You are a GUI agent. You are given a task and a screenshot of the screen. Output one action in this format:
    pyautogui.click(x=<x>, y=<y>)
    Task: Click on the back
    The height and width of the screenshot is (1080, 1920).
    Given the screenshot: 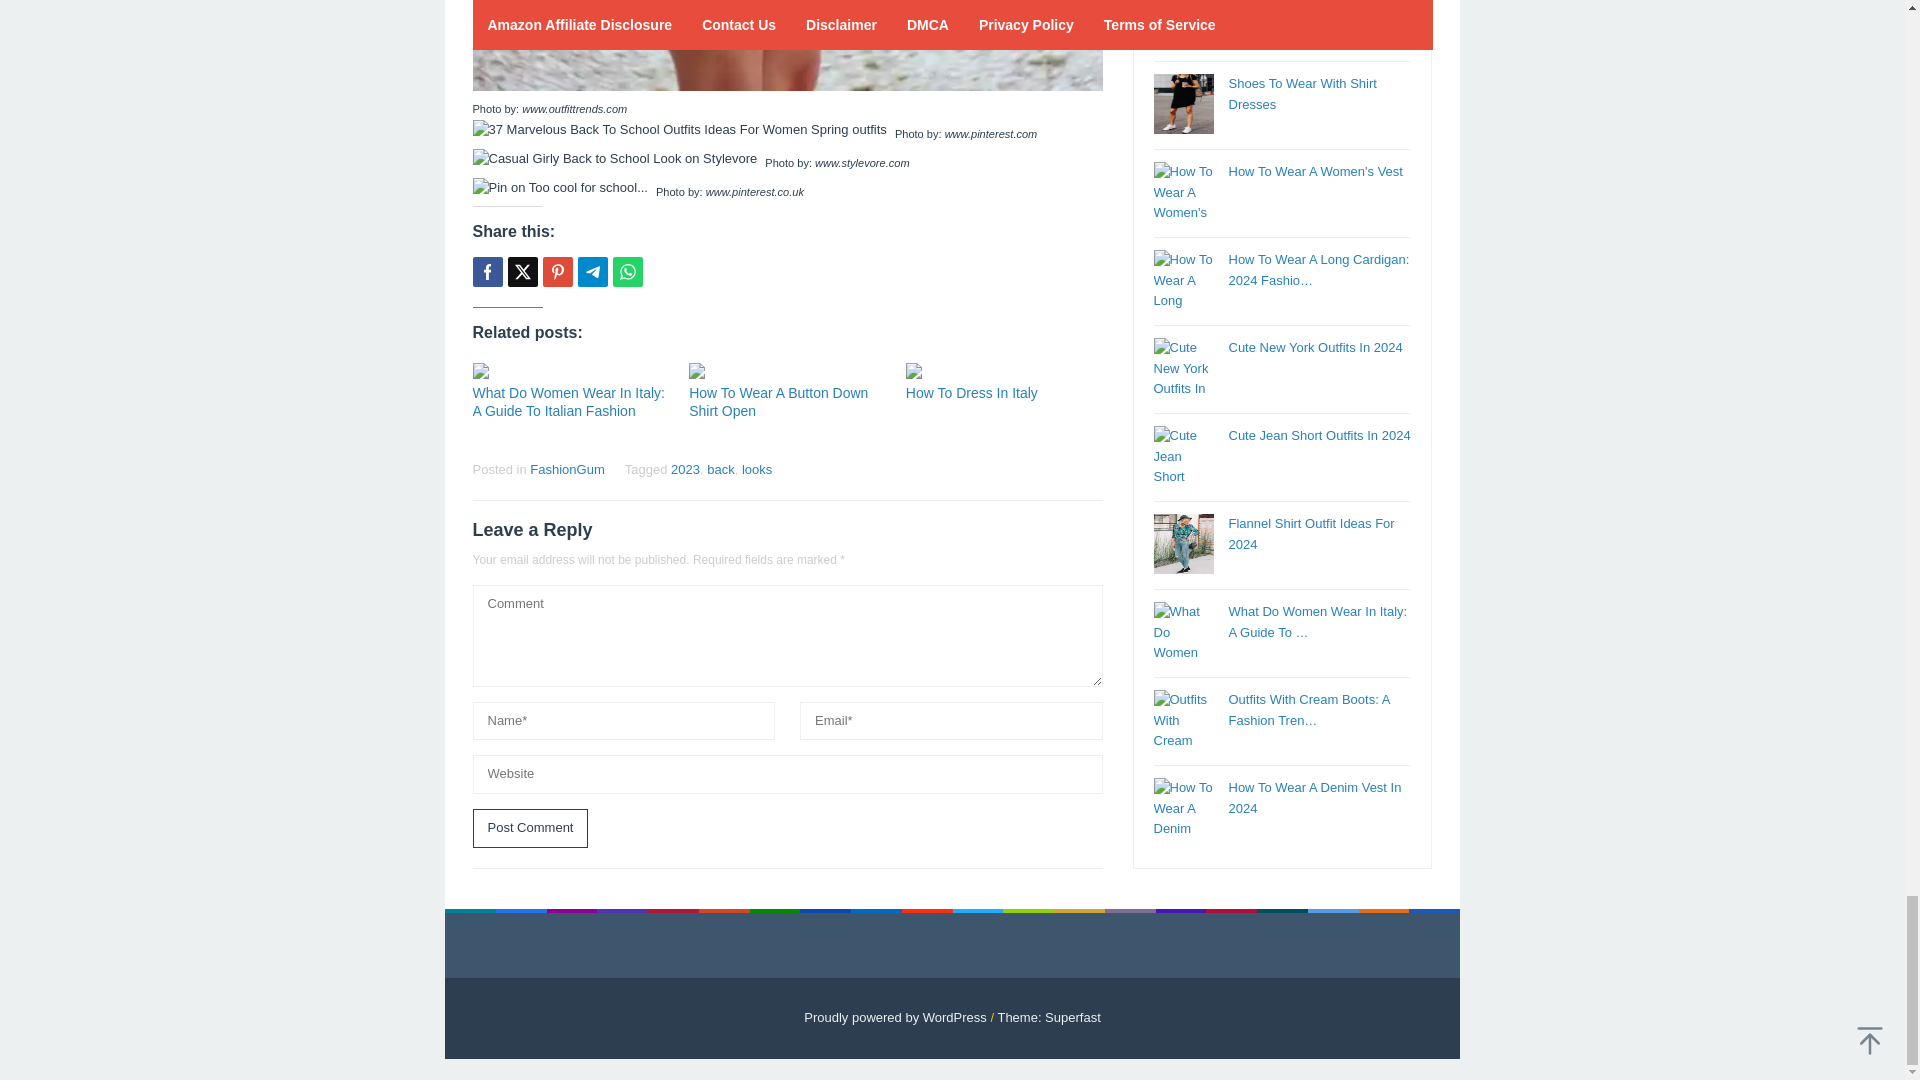 What is the action you would take?
    pyautogui.click(x=720, y=470)
    